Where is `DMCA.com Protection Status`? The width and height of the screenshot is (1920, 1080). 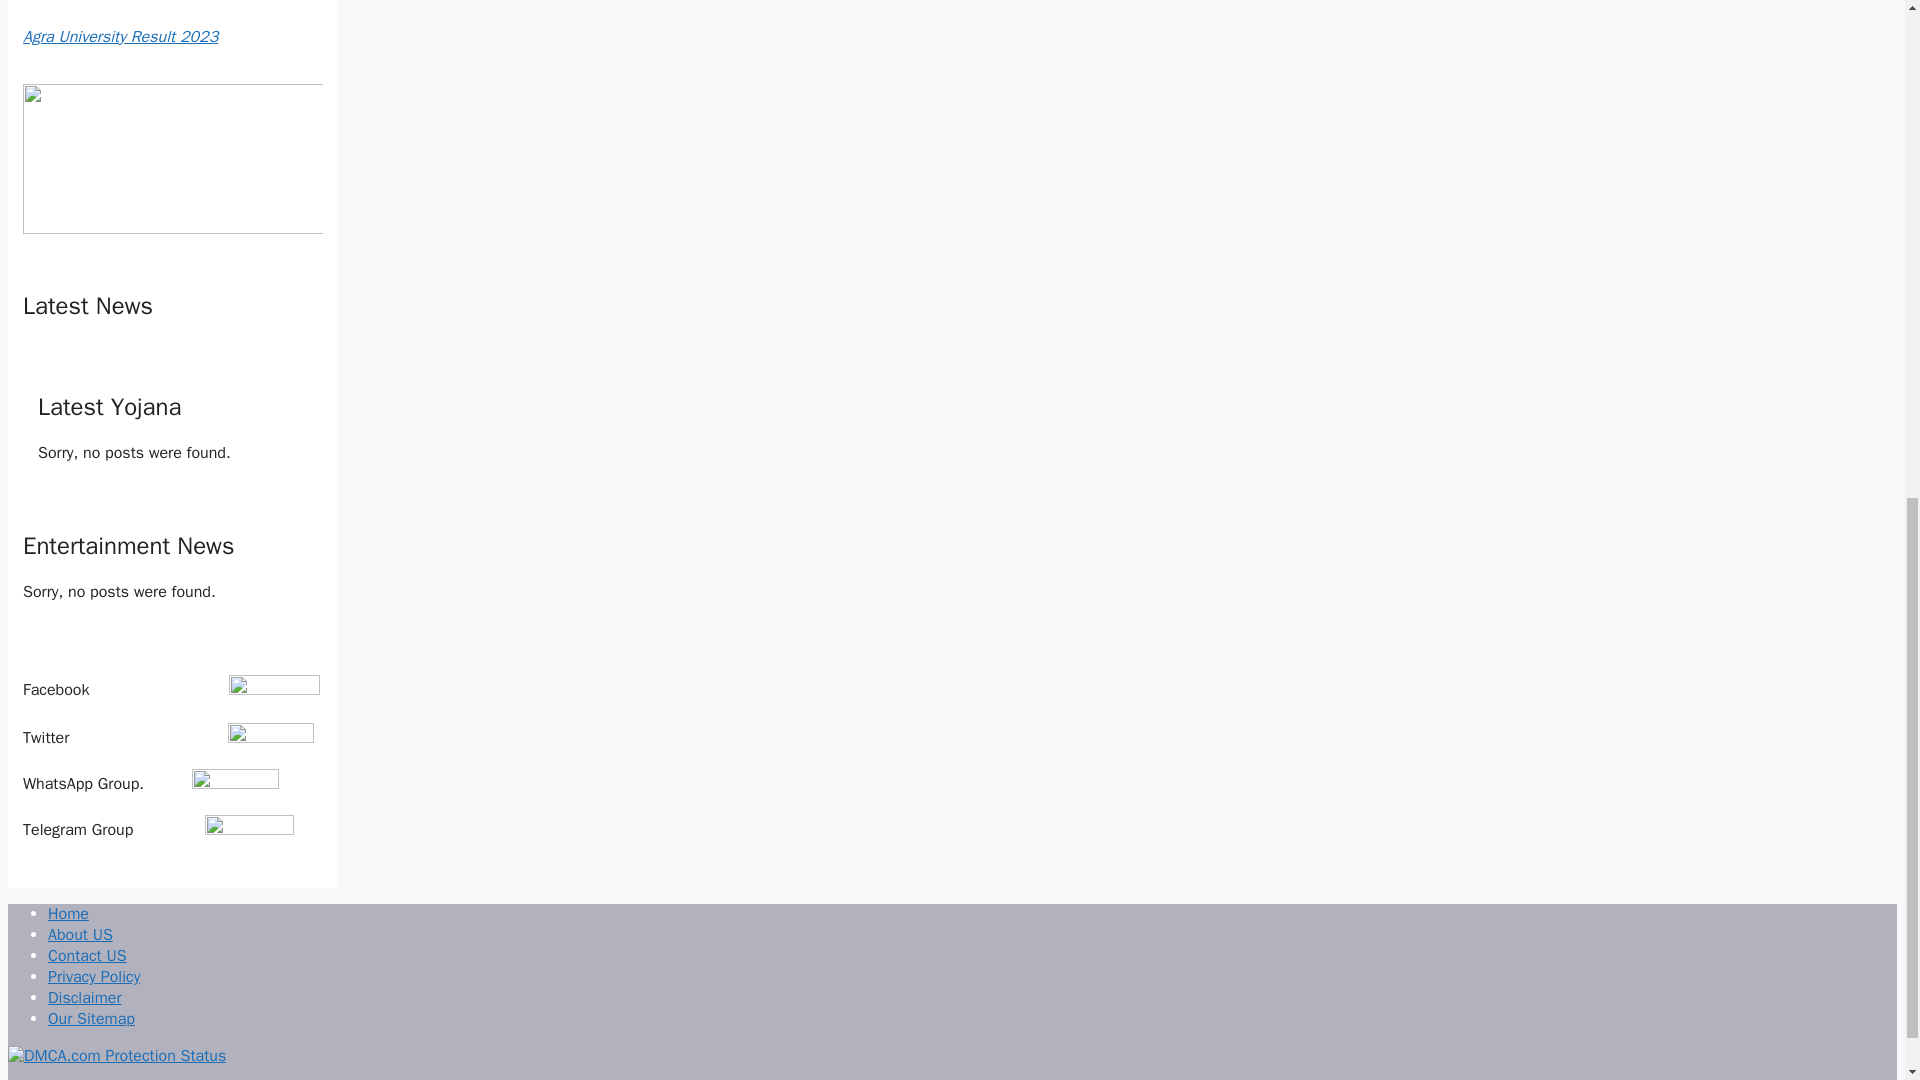 DMCA.com Protection Status is located at coordinates (116, 1056).